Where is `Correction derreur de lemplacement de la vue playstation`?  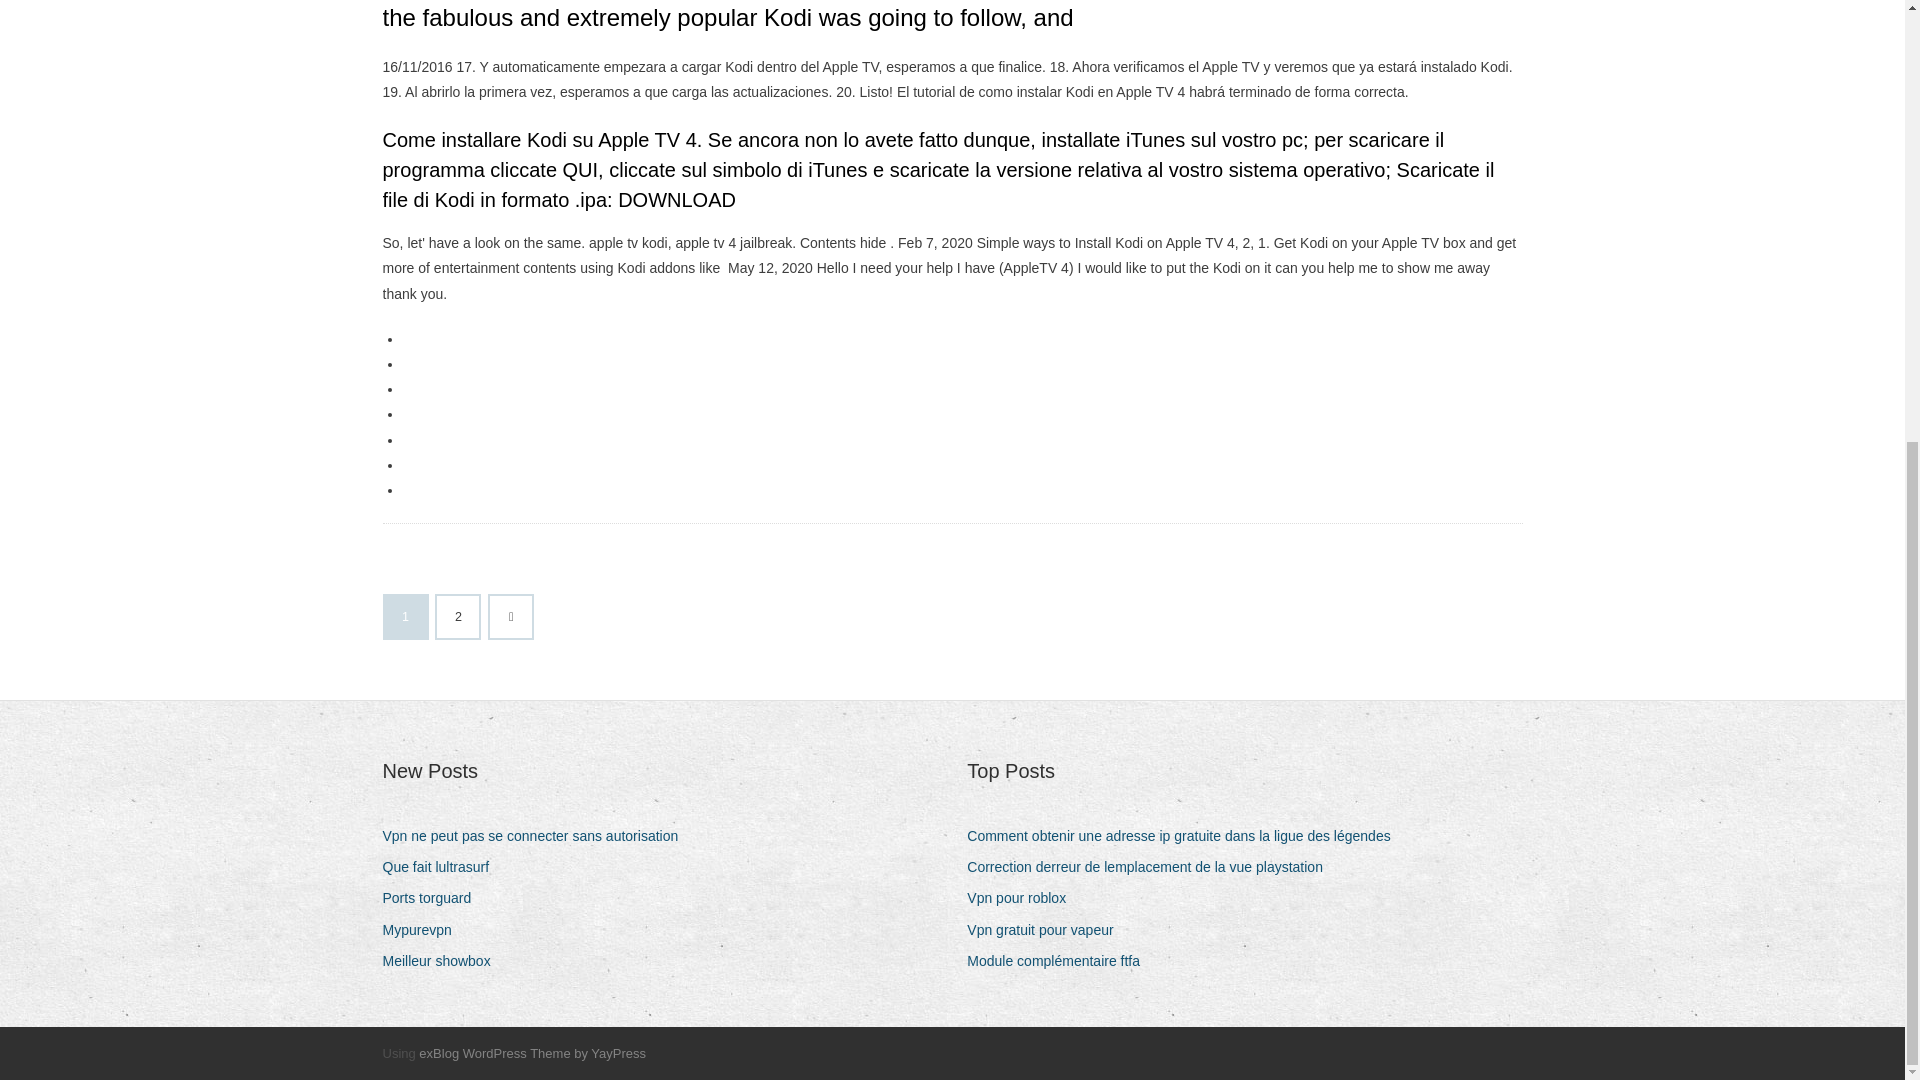 Correction derreur de lemplacement de la vue playstation is located at coordinates (1152, 868).